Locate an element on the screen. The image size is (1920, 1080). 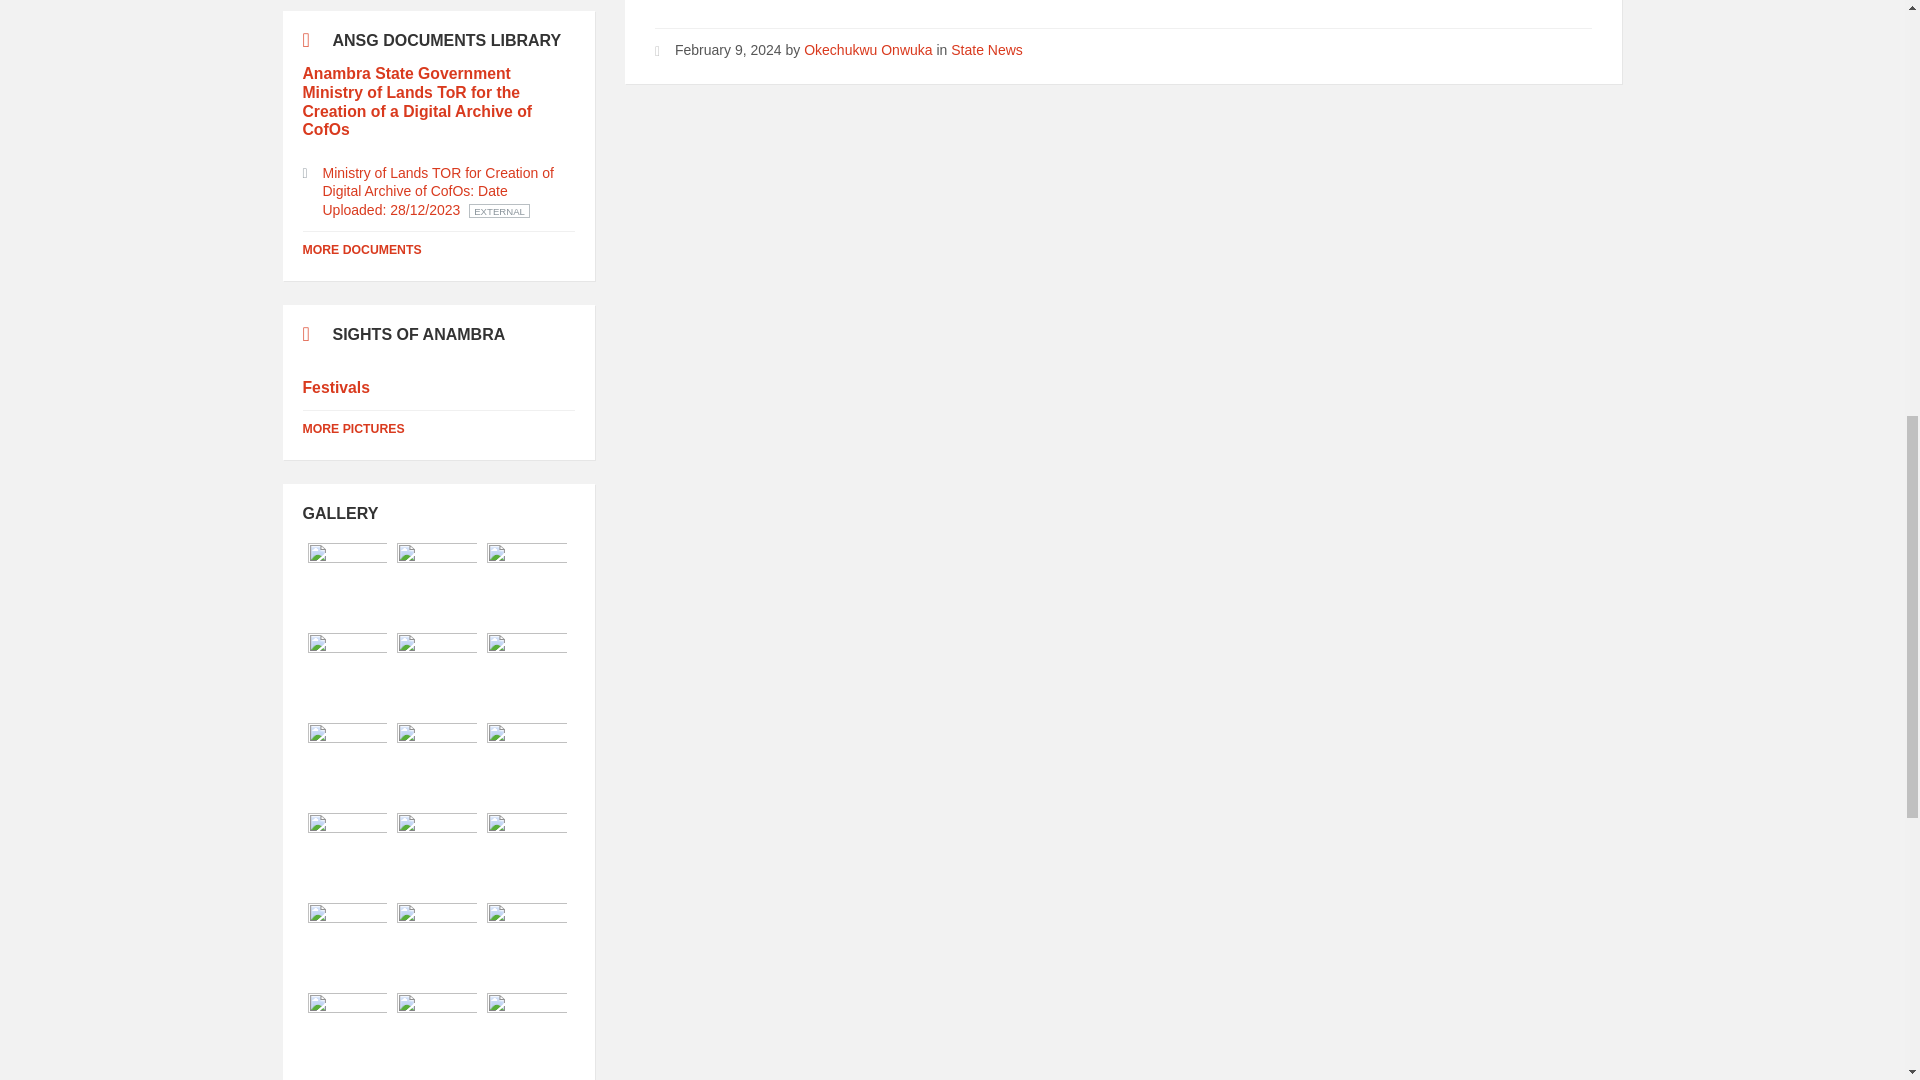
Okechukwu Onwuka is located at coordinates (868, 50).